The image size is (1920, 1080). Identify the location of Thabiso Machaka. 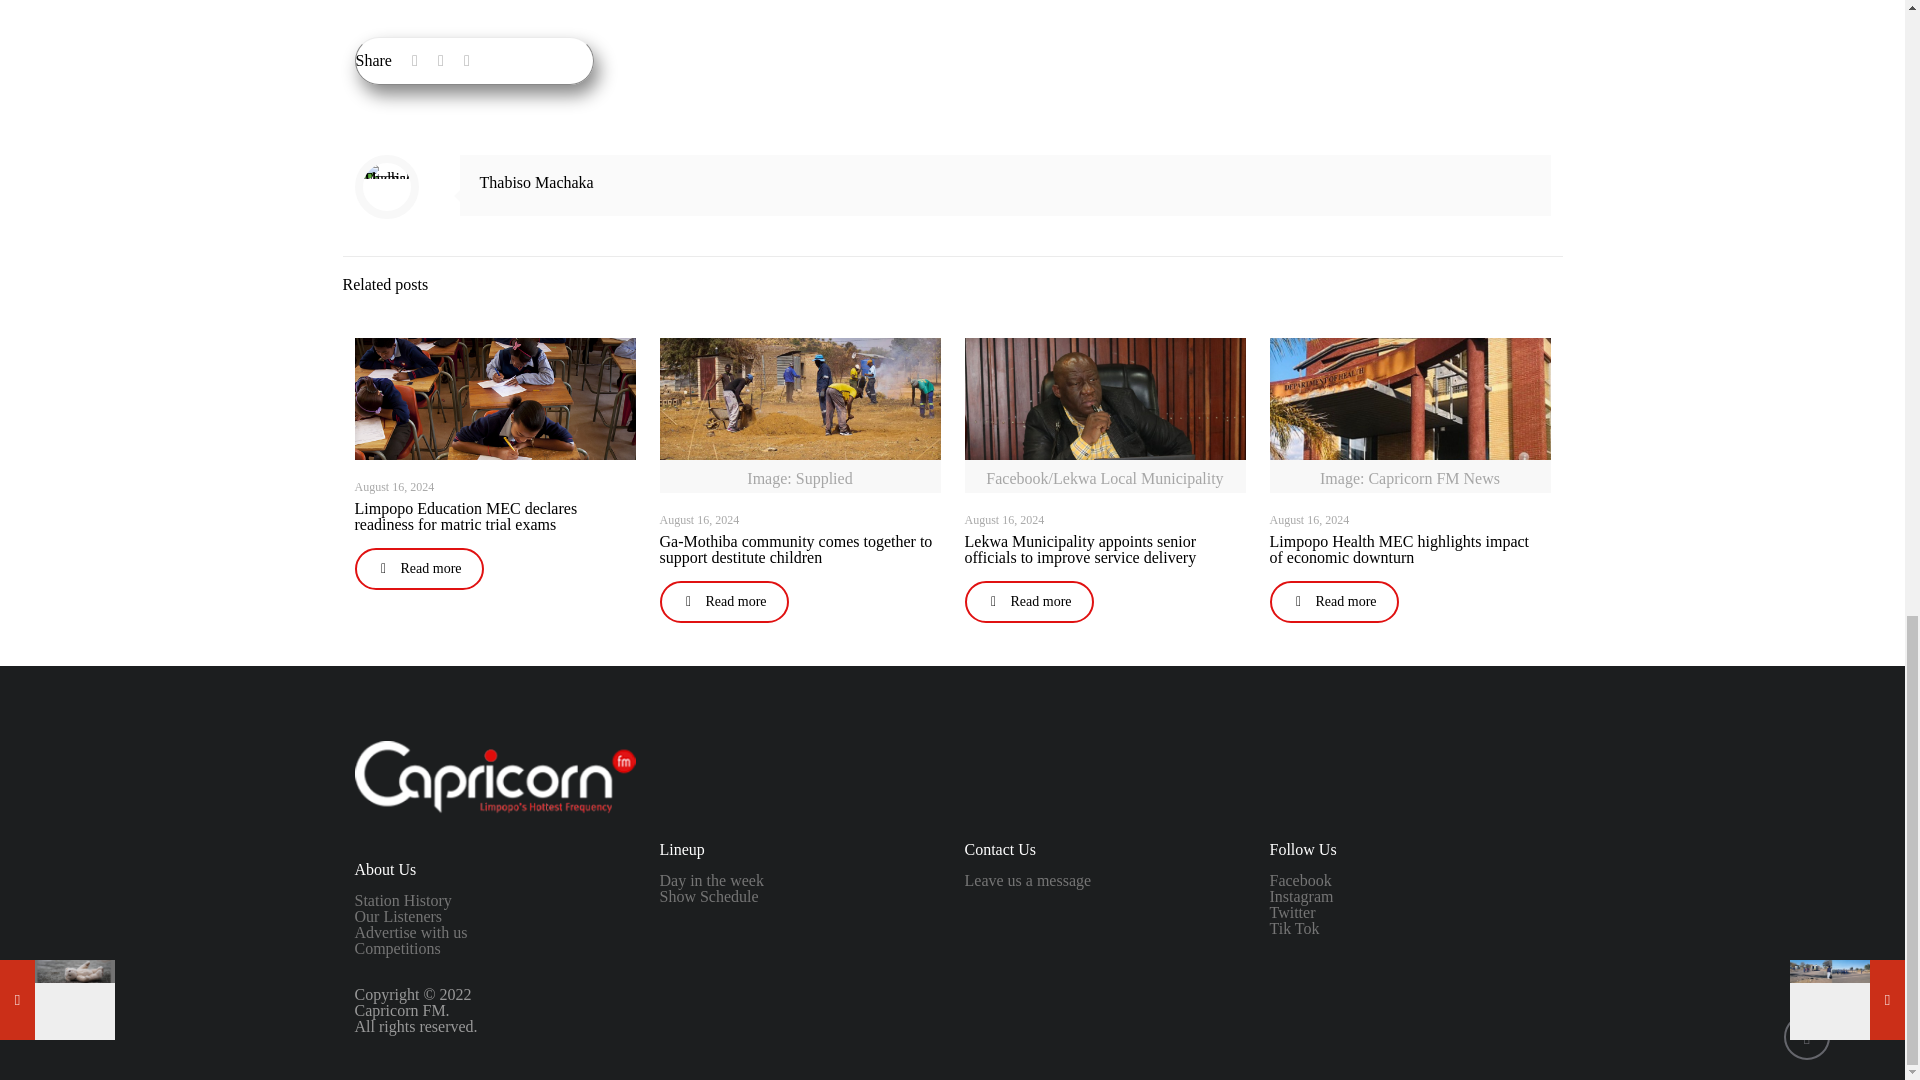
(536, 182).